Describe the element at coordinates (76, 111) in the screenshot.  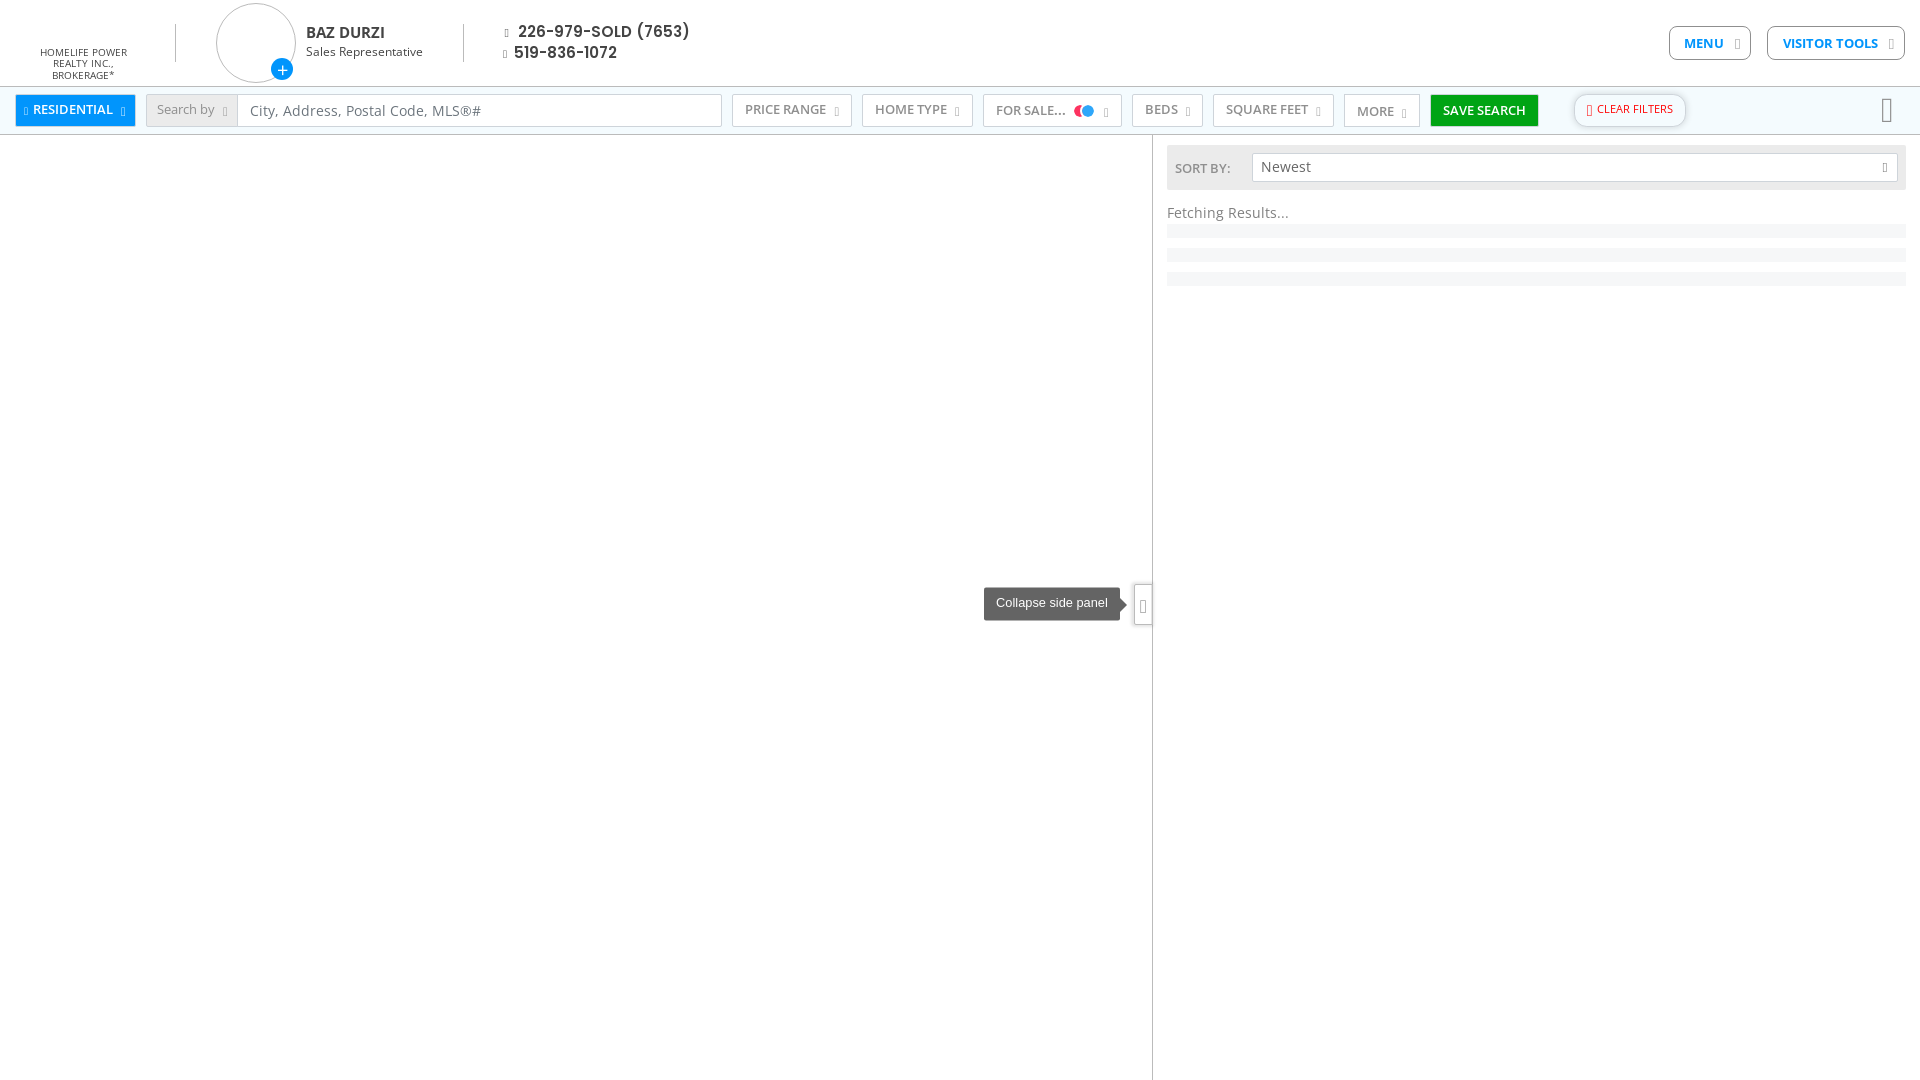
I see `RESIDENTIAL` at that location.